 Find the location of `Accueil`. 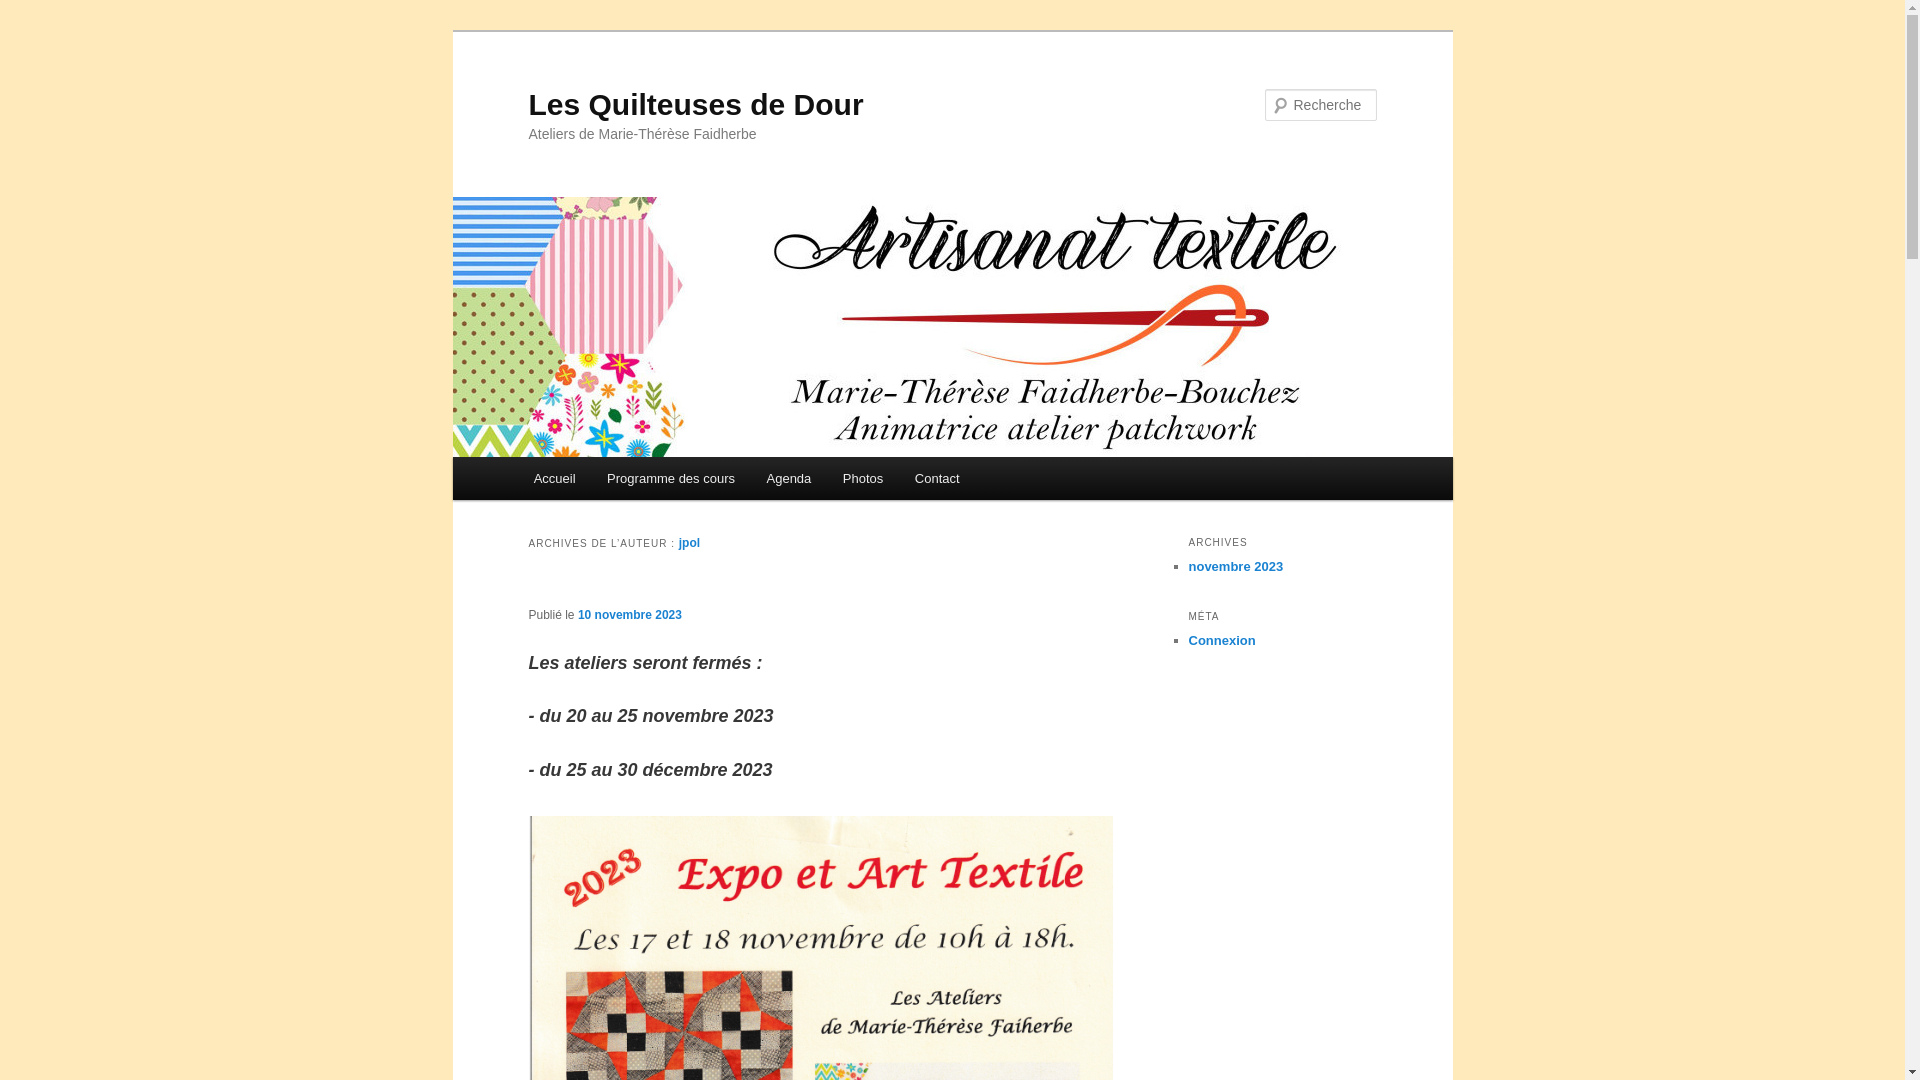

Accueil is located at coordinates (554, 478).